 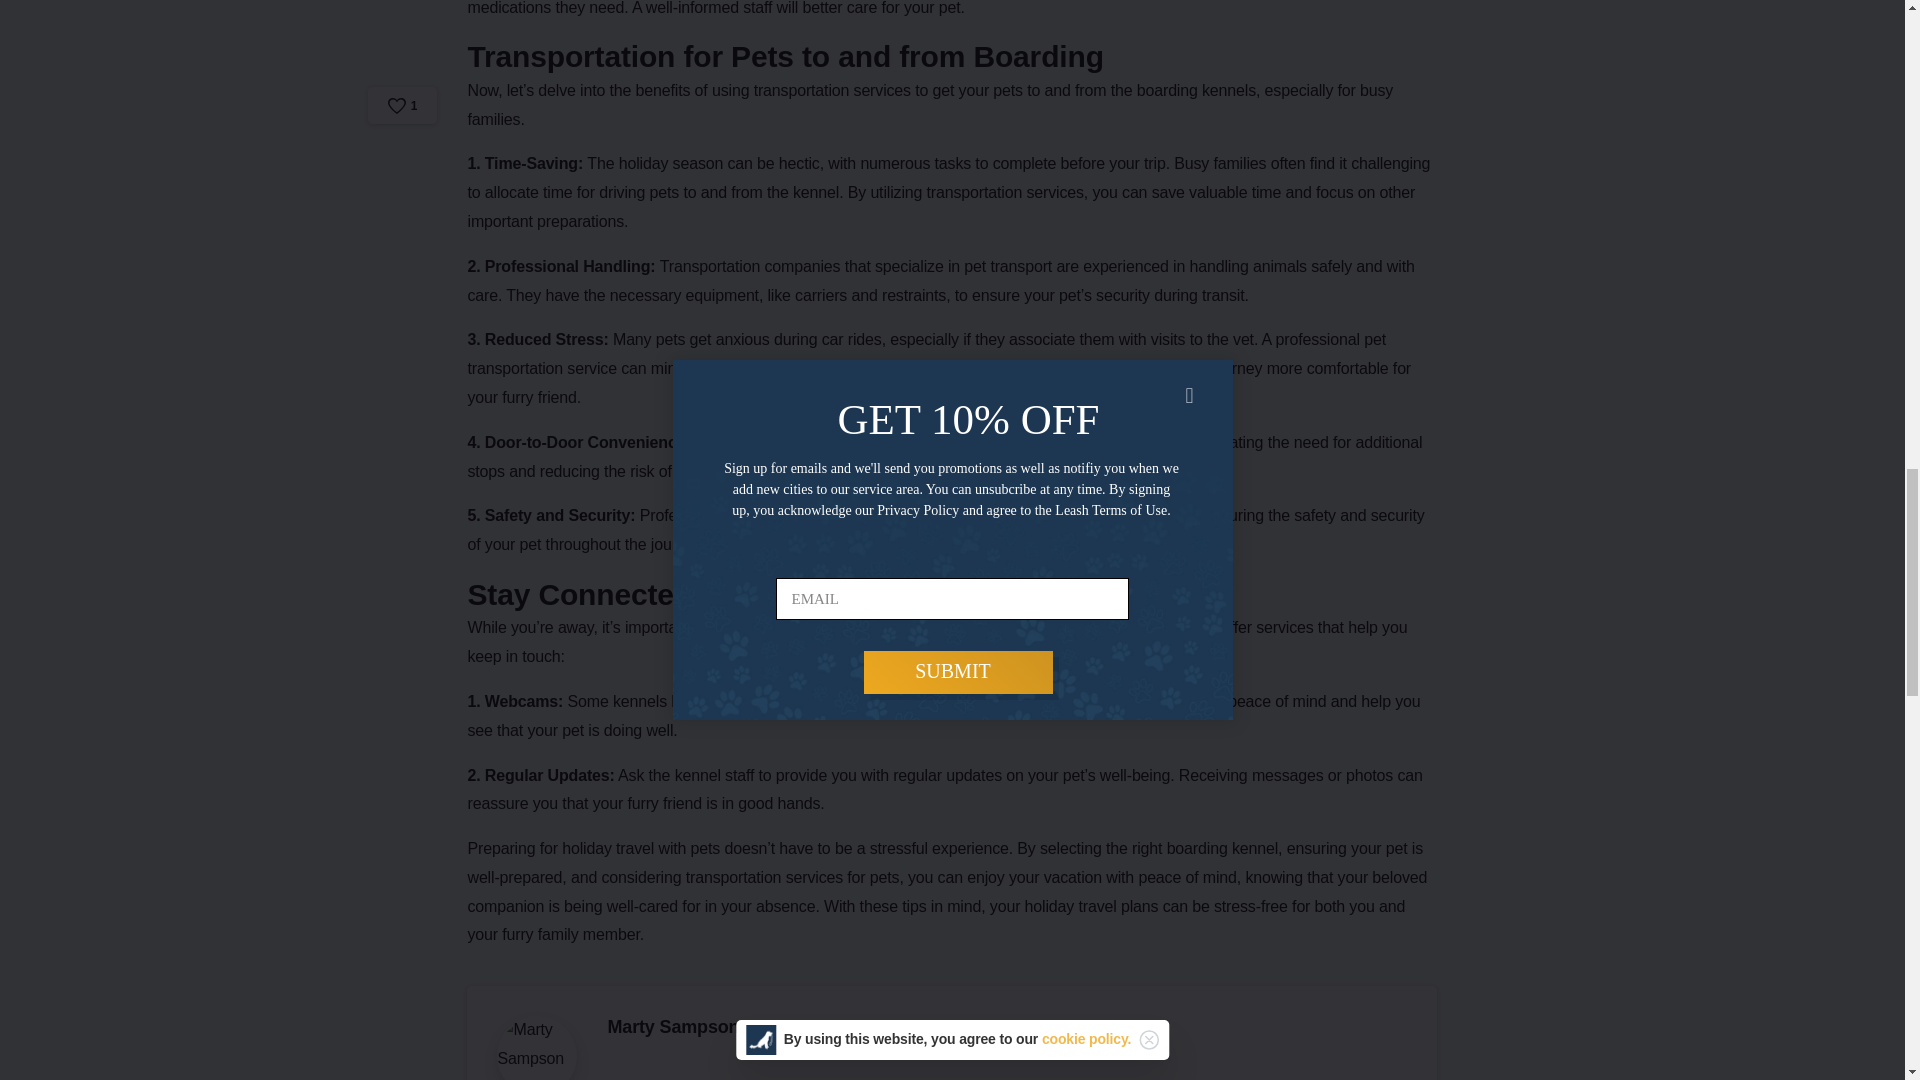 I want to click on Marty Sampson, so click(x=1006, y=1027).